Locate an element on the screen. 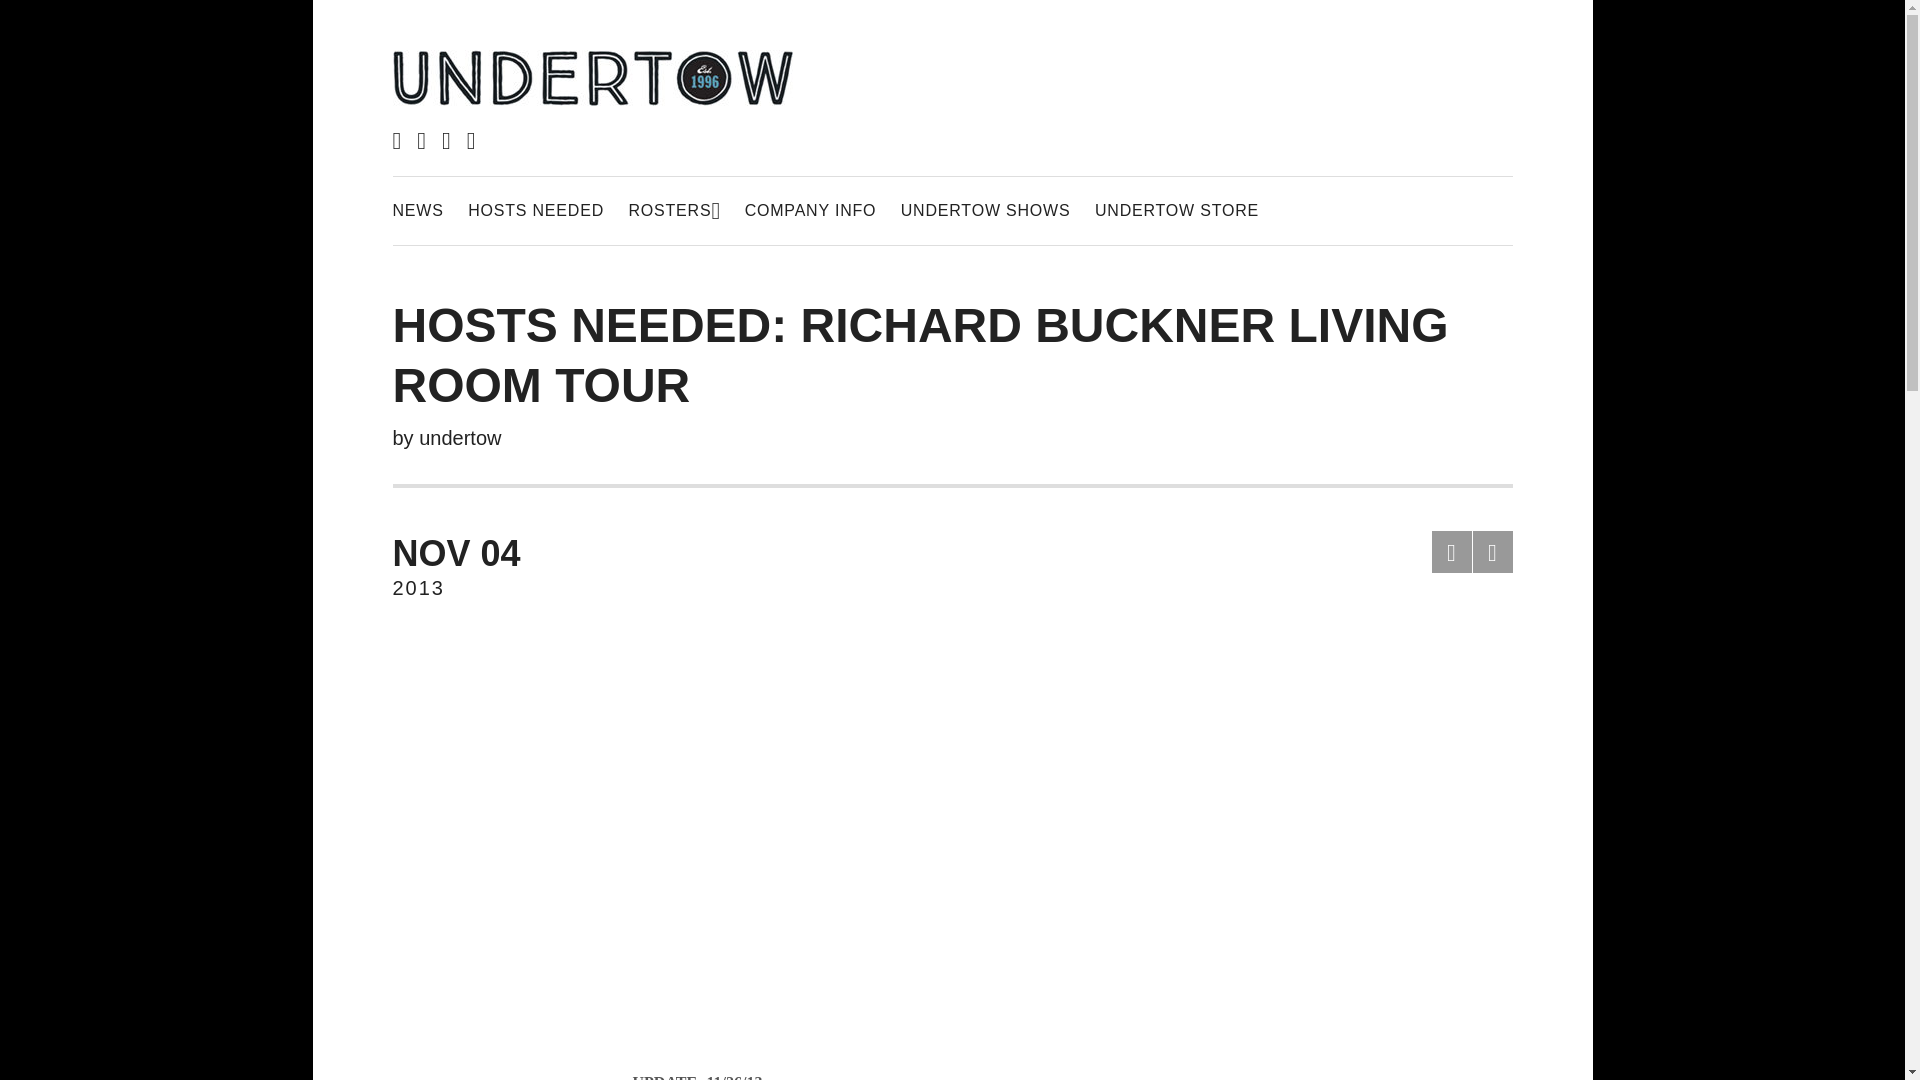  HOSTS NEEDED is located at coordinates (486, 566).